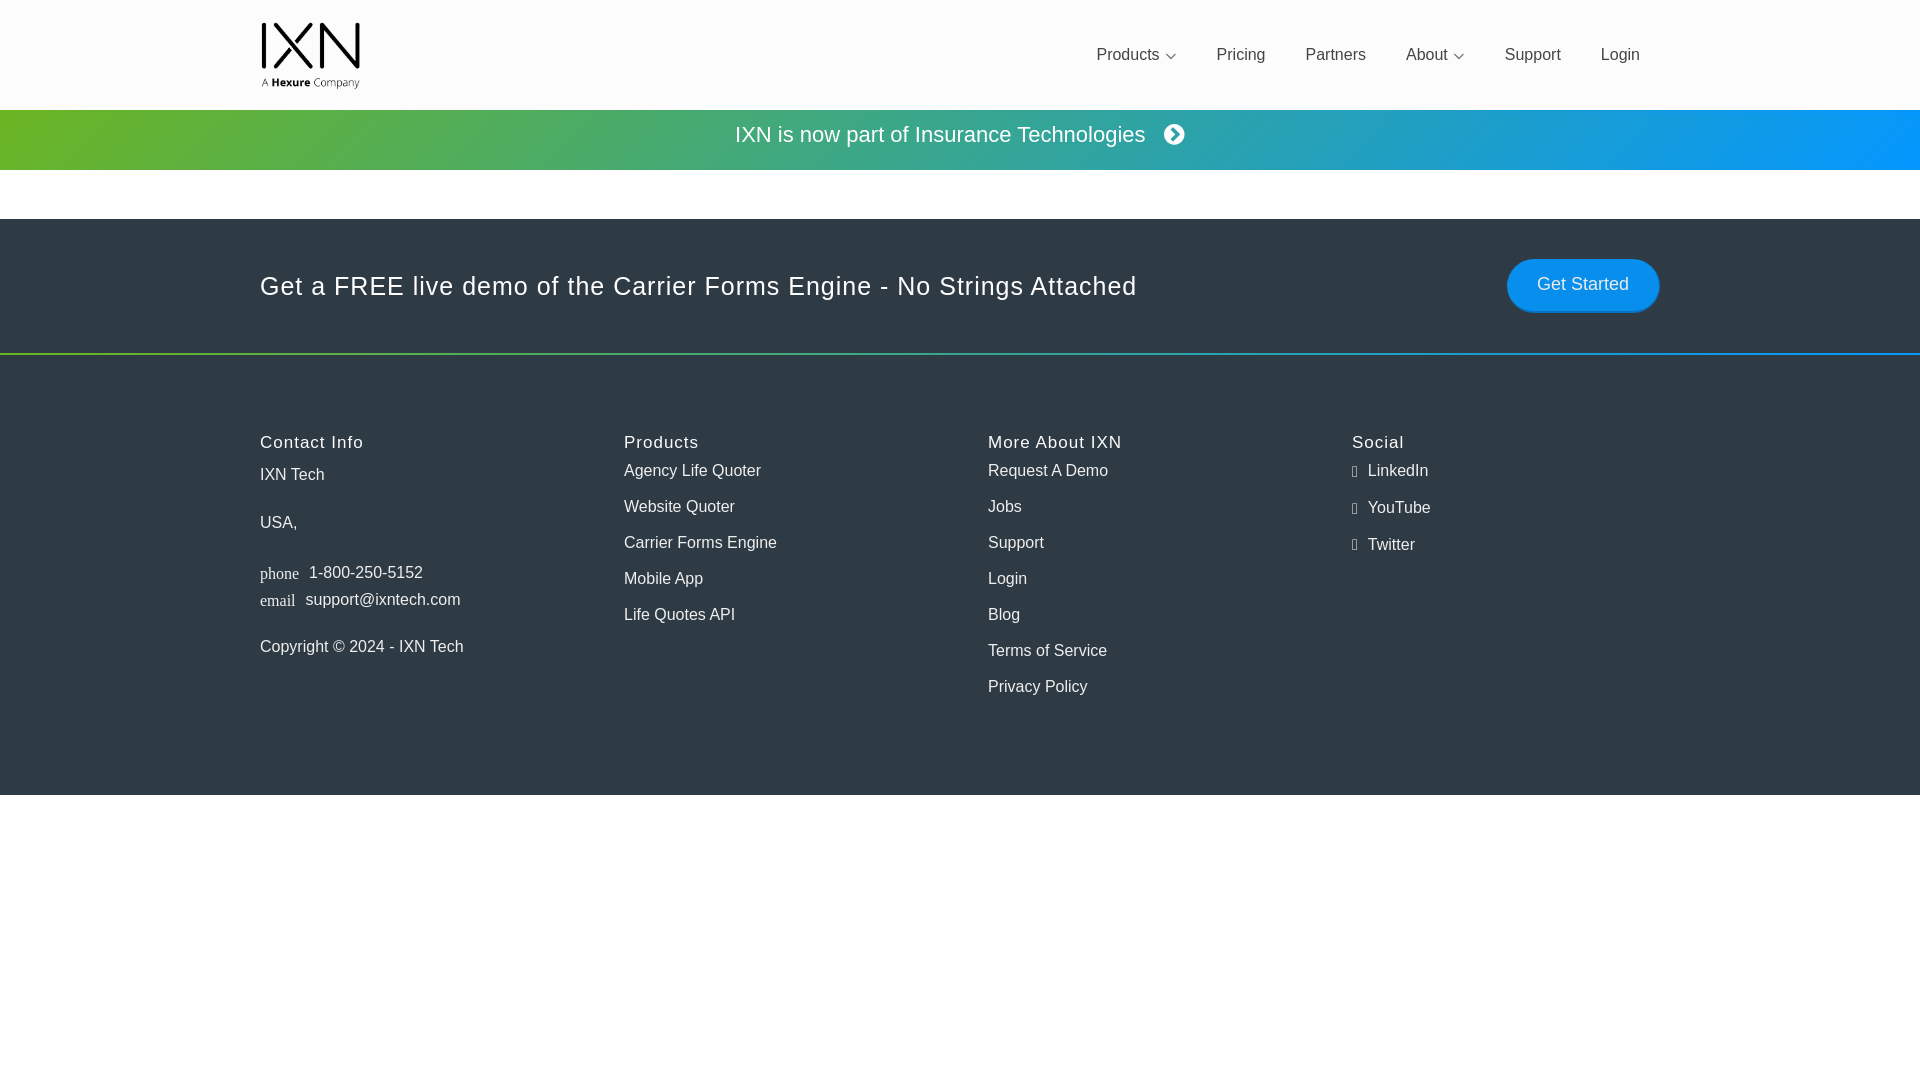 The width and height of the screenshot is (1920, 1080). What do you see at coordinates (1142, 579) in the screenshot?
I see `Login` at bounding box center [1142, 579].